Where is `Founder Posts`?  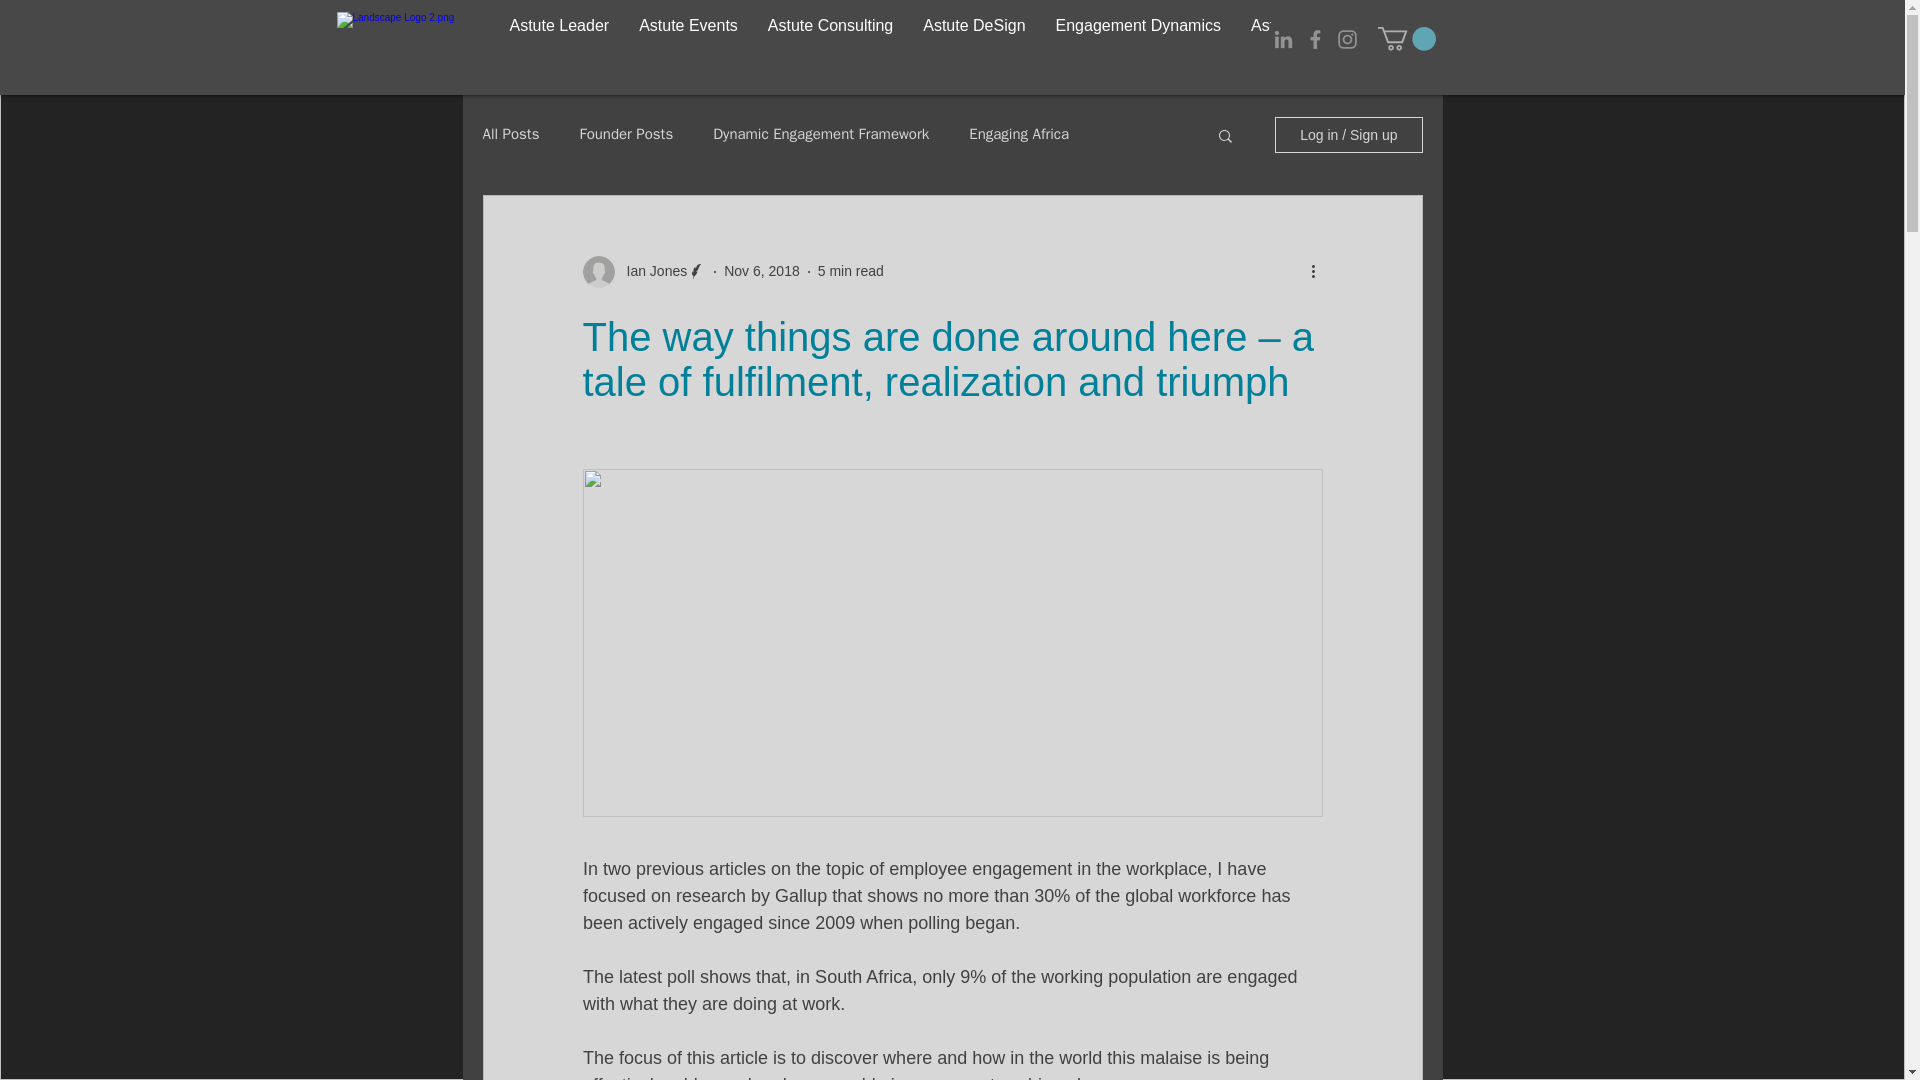
Founder Posts is located at coordinates (626, 134).